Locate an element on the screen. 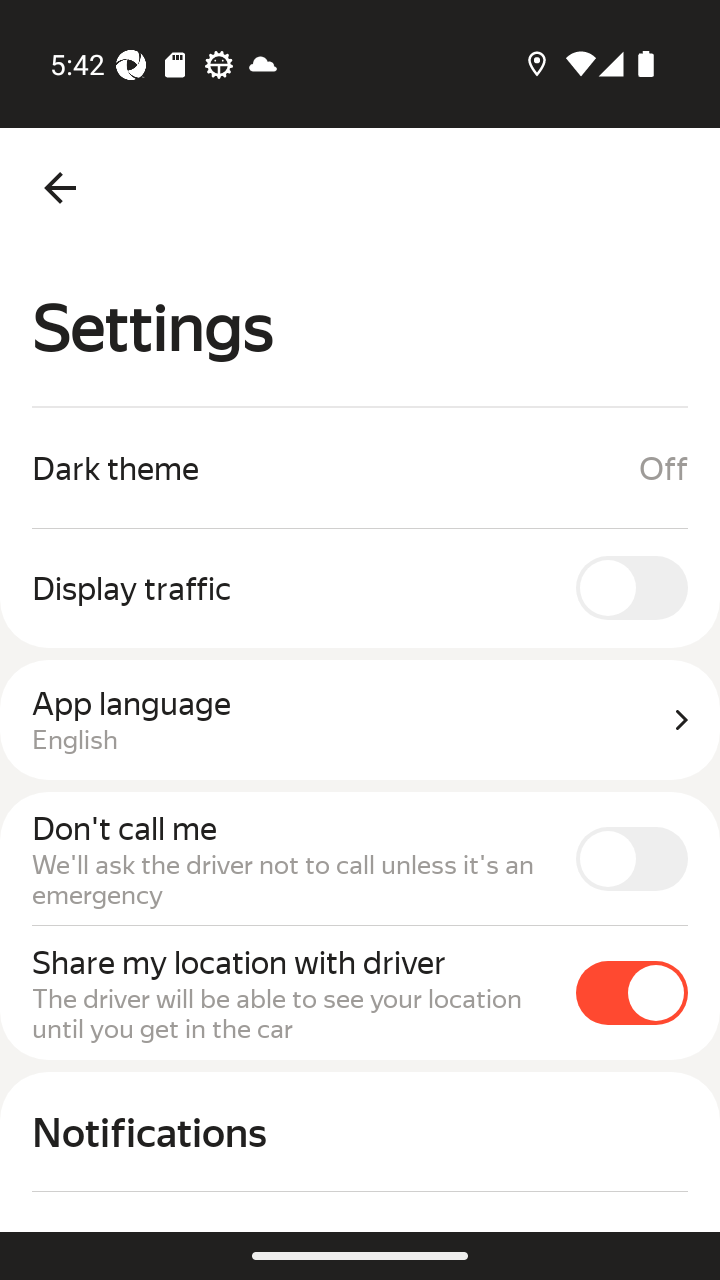 This screenshot has width=720, height=1280. Back is located at coordinates (60, 188).